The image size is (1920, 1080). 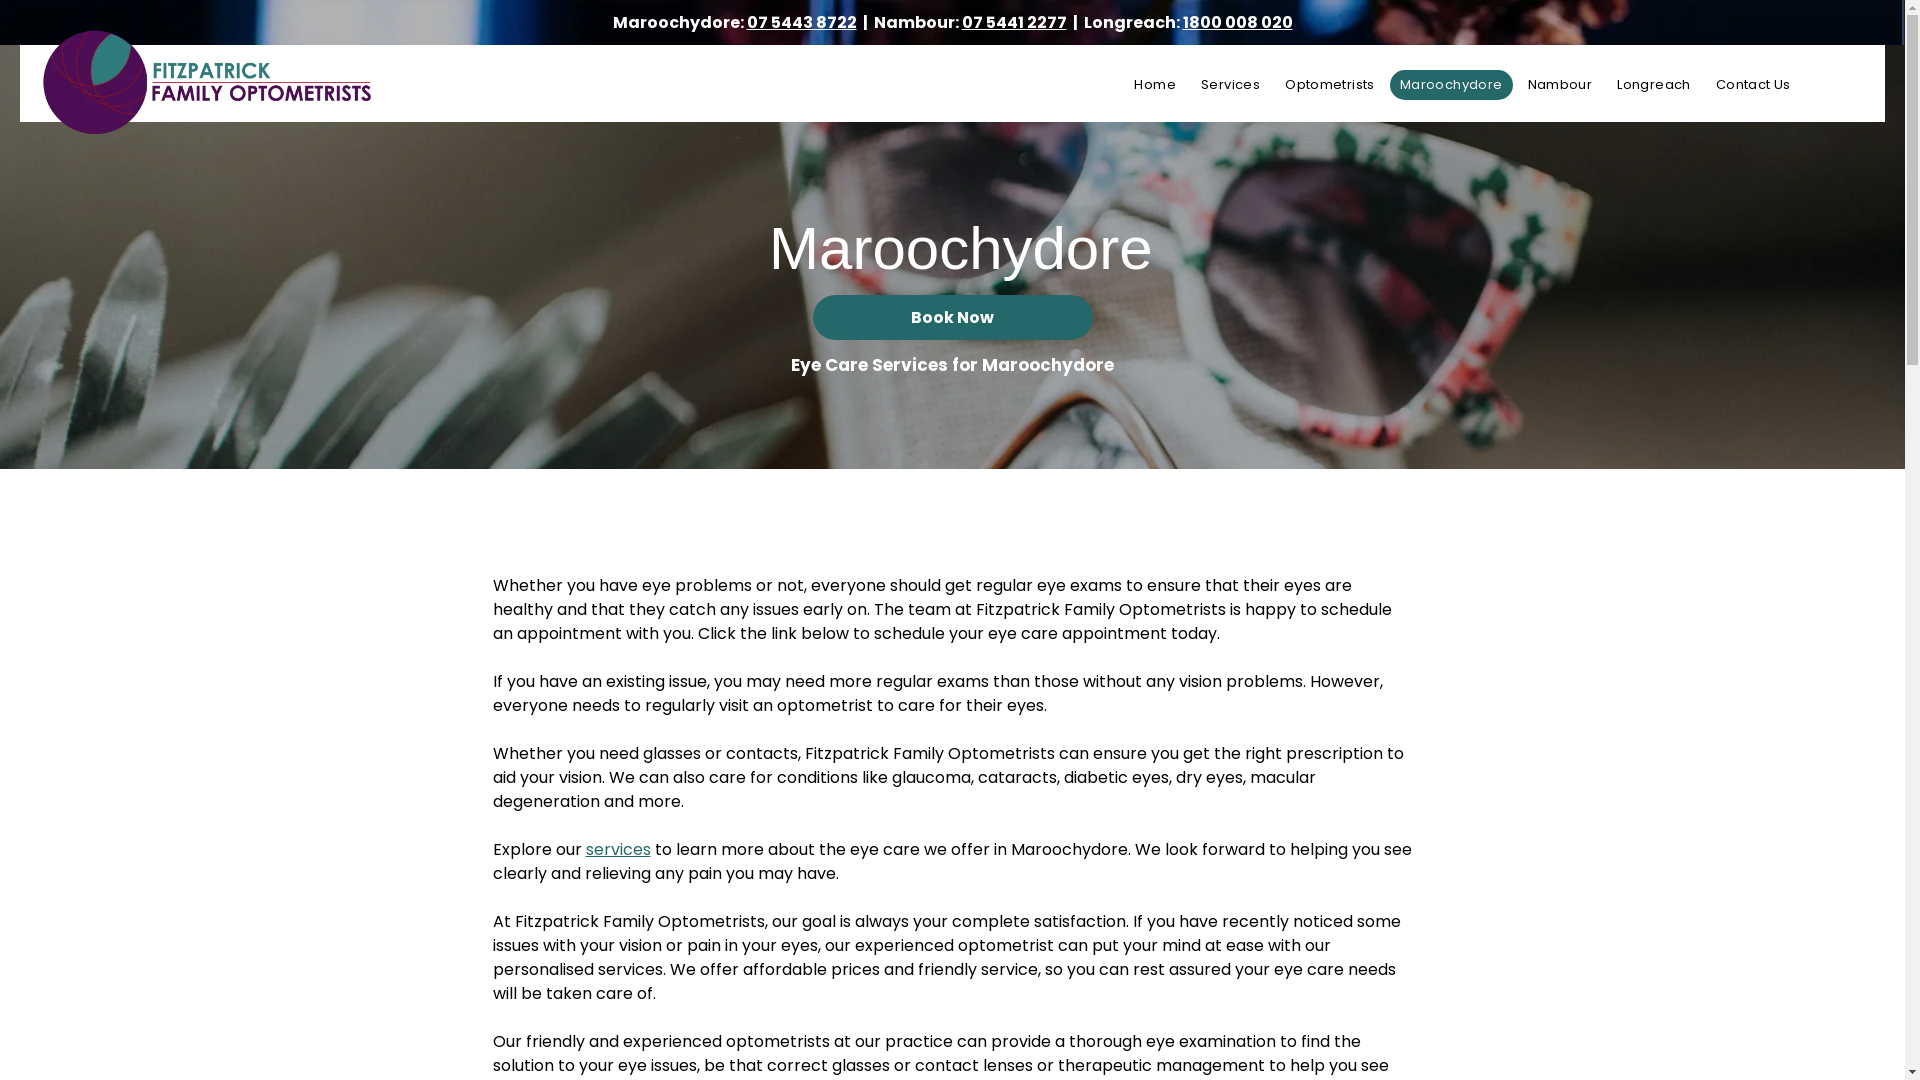 I want to click on Home, so click(x=1155, y=85).